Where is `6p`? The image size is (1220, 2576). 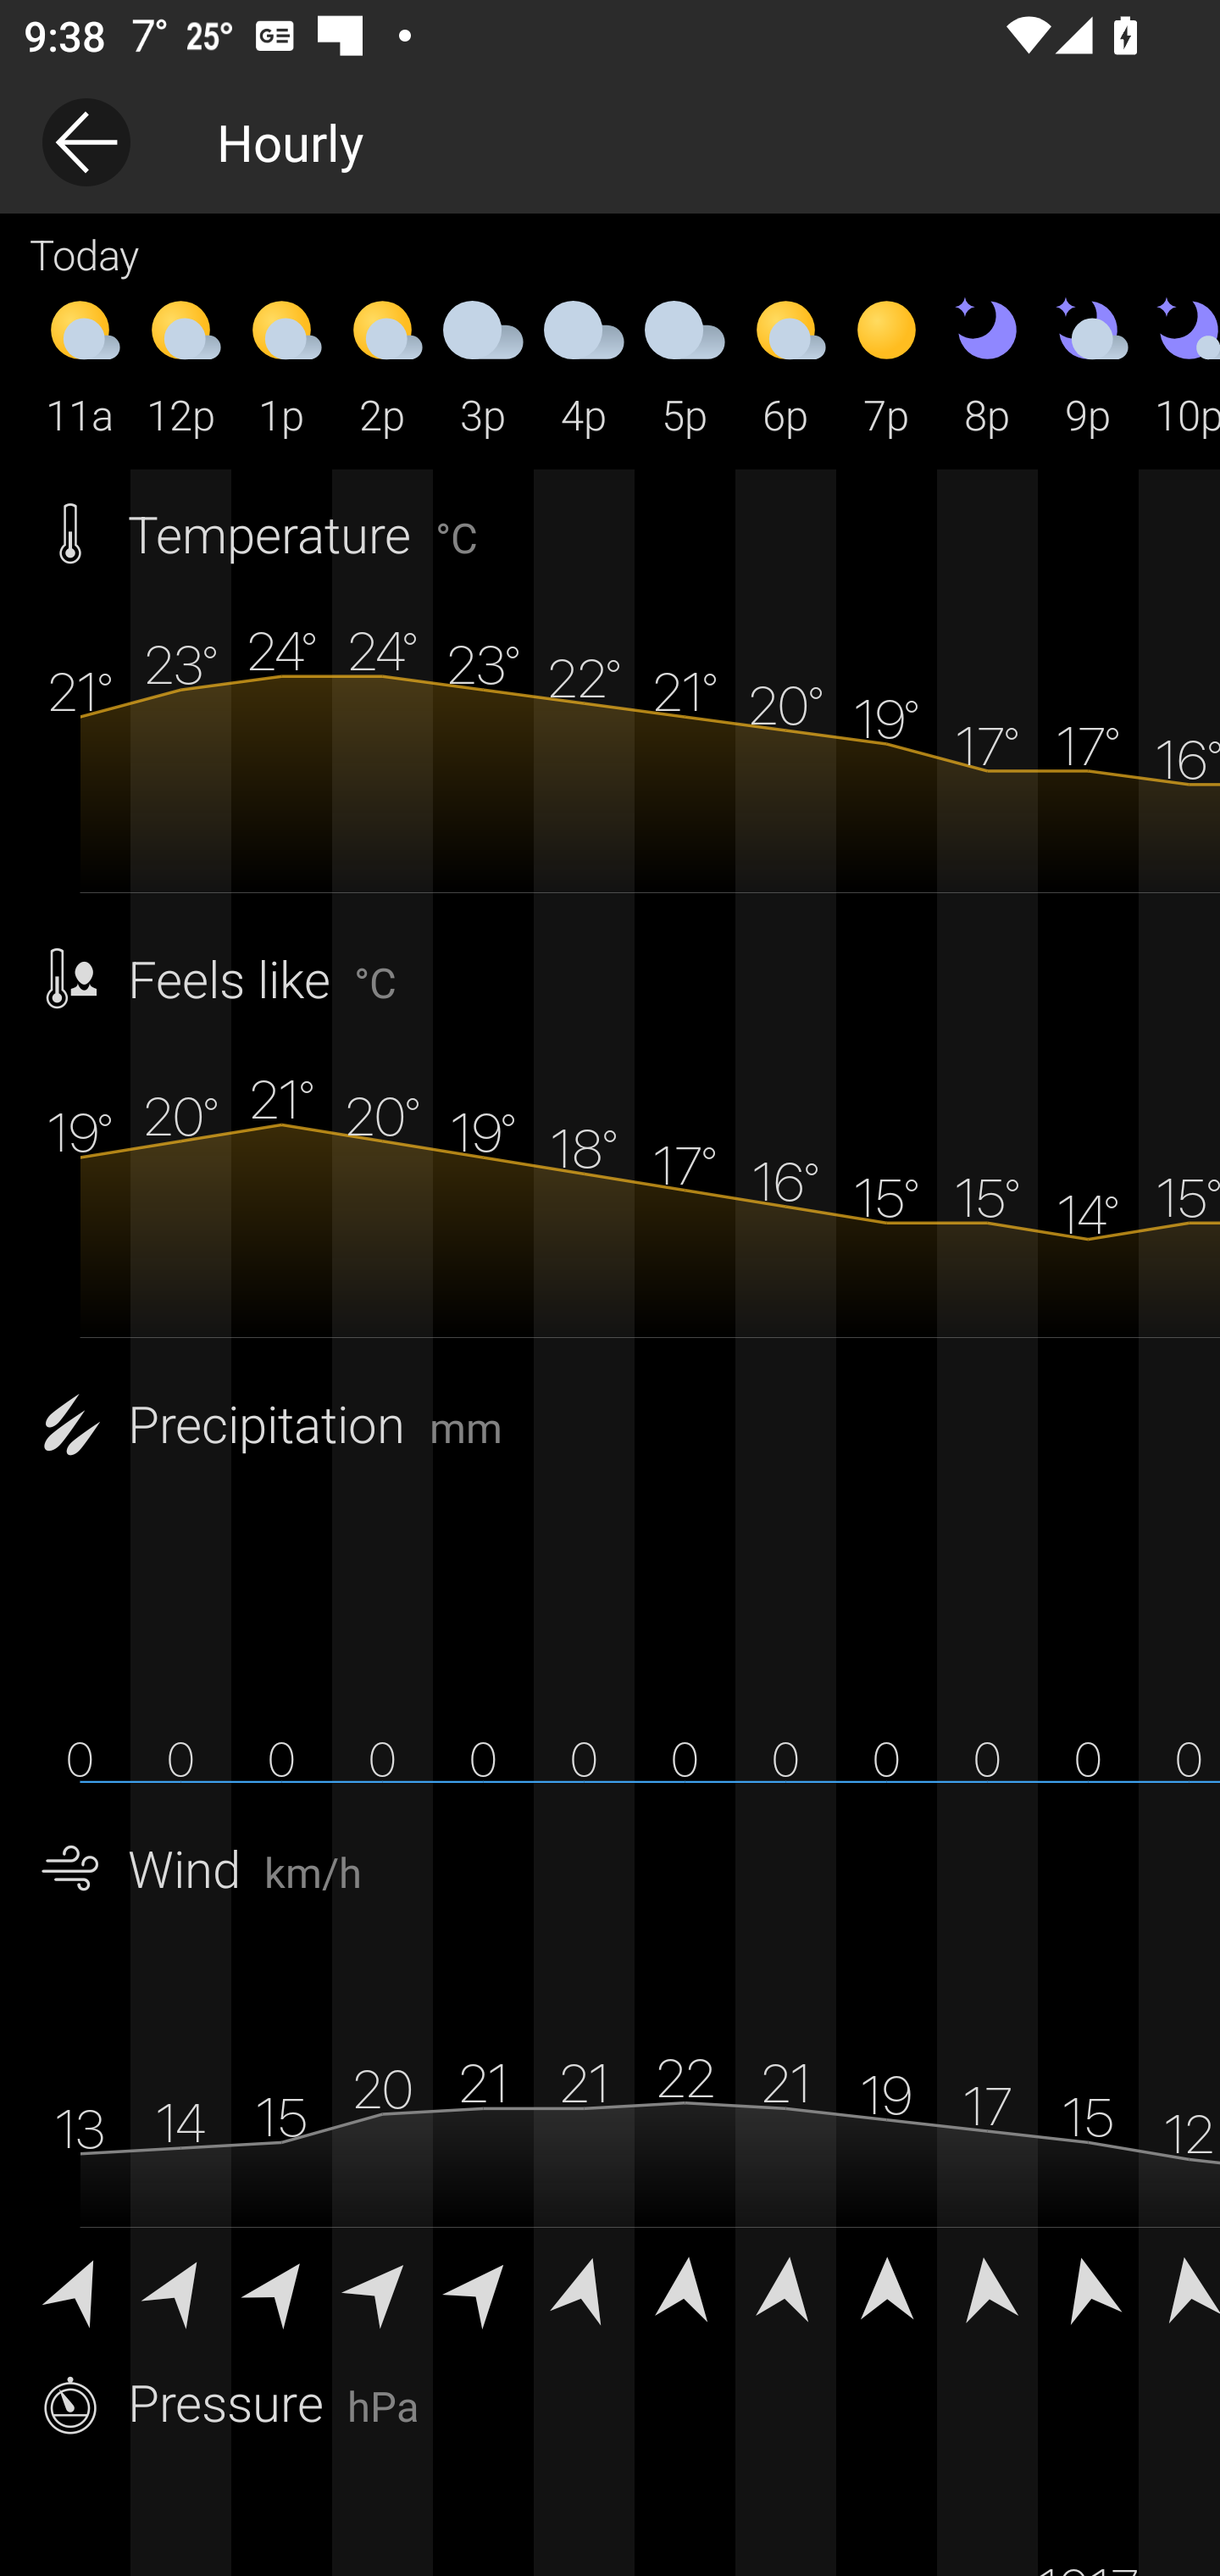 6p is located at coordinates (785, 365).